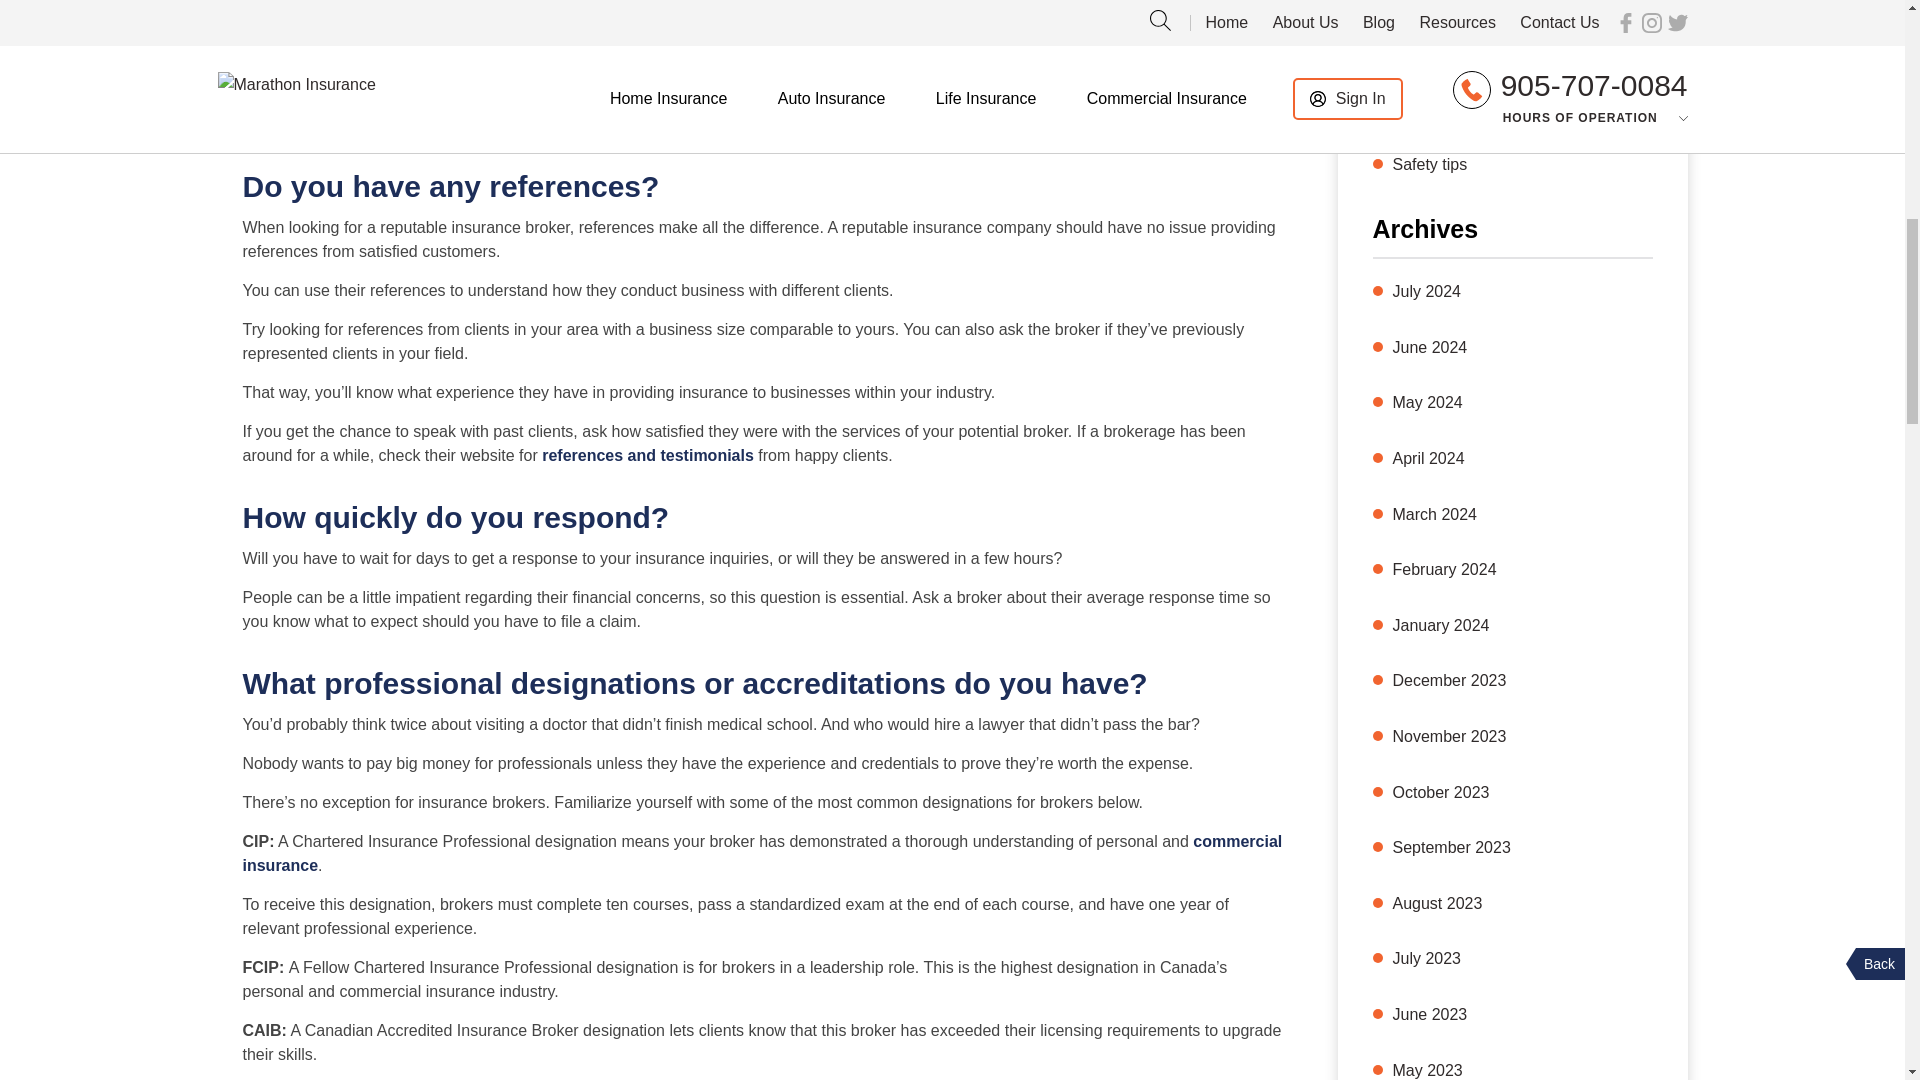 Image resolution: width=1920 pixels, height=1080 pixels. Describe the element at coordinates (1442, 109) in the screenshot. I see `Life Insurance` at that location.